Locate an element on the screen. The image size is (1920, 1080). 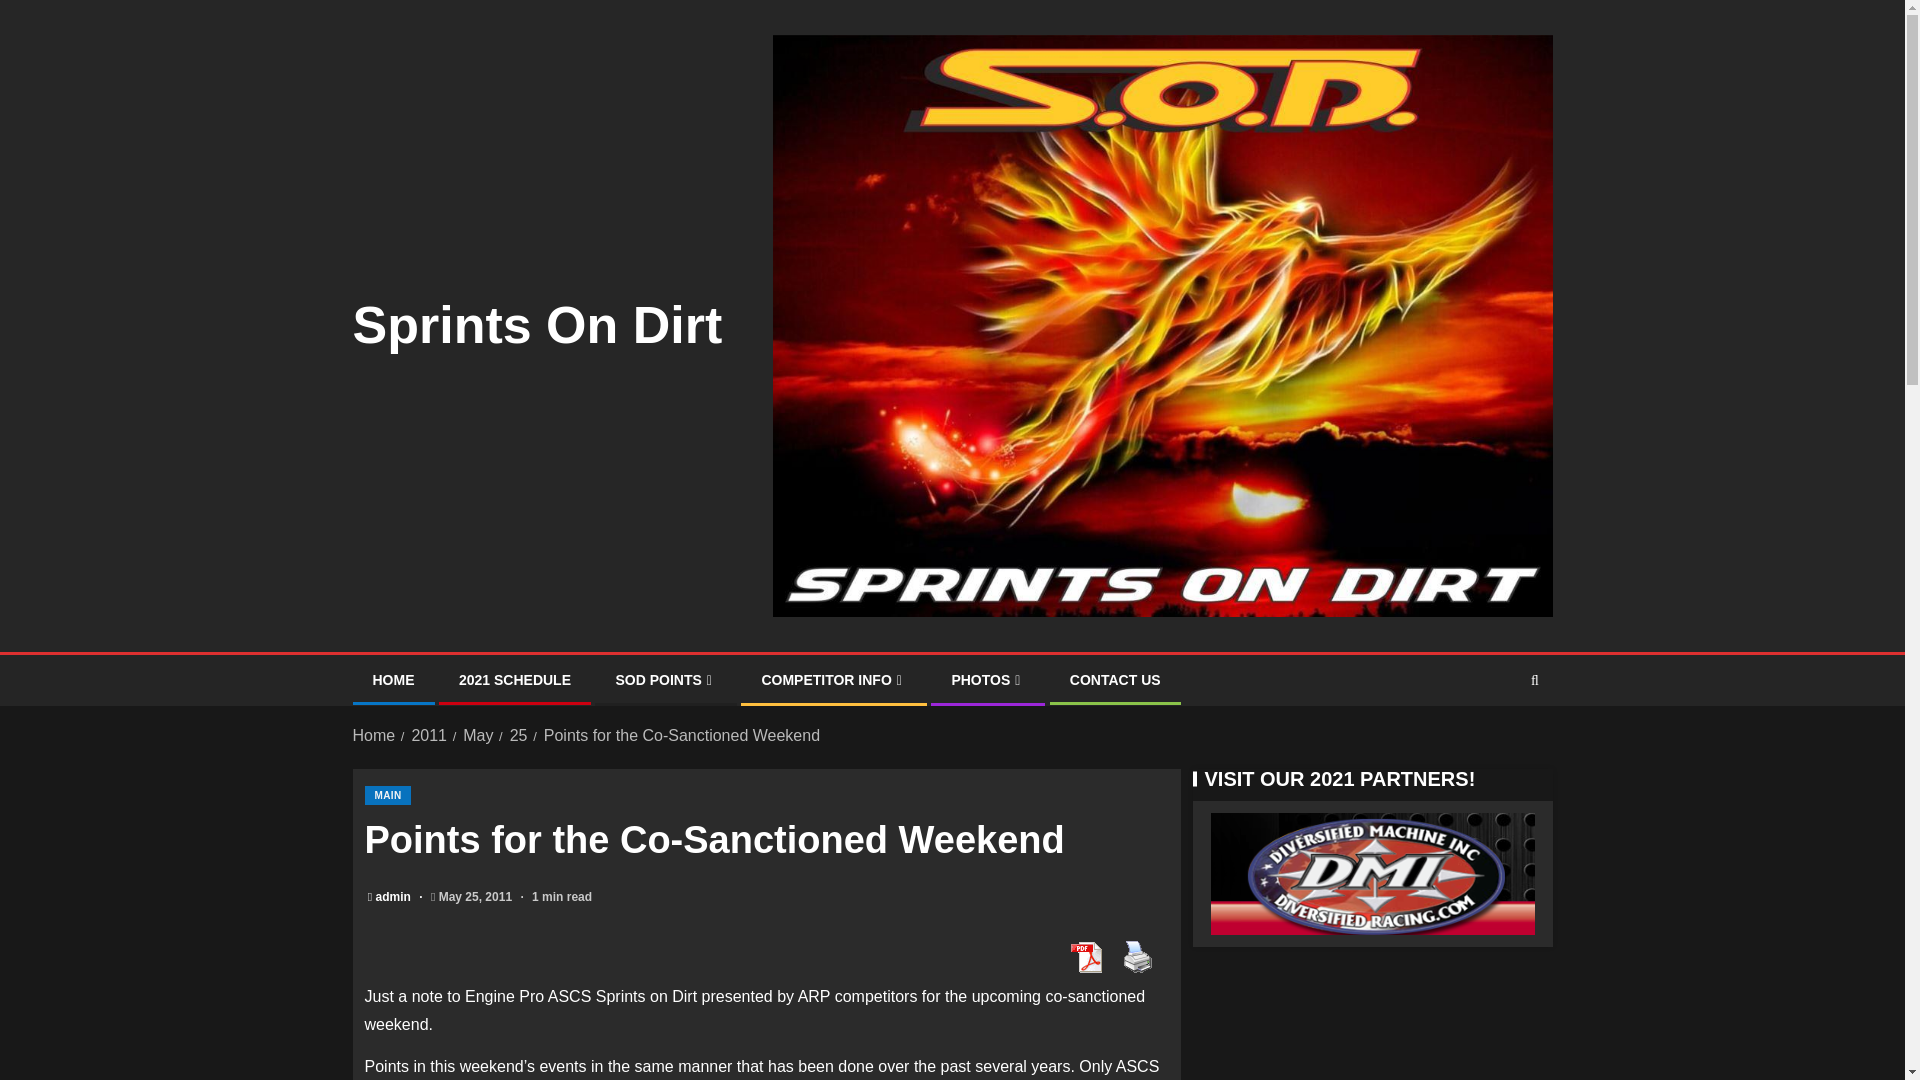
admin is located at coordinates (395, 896).